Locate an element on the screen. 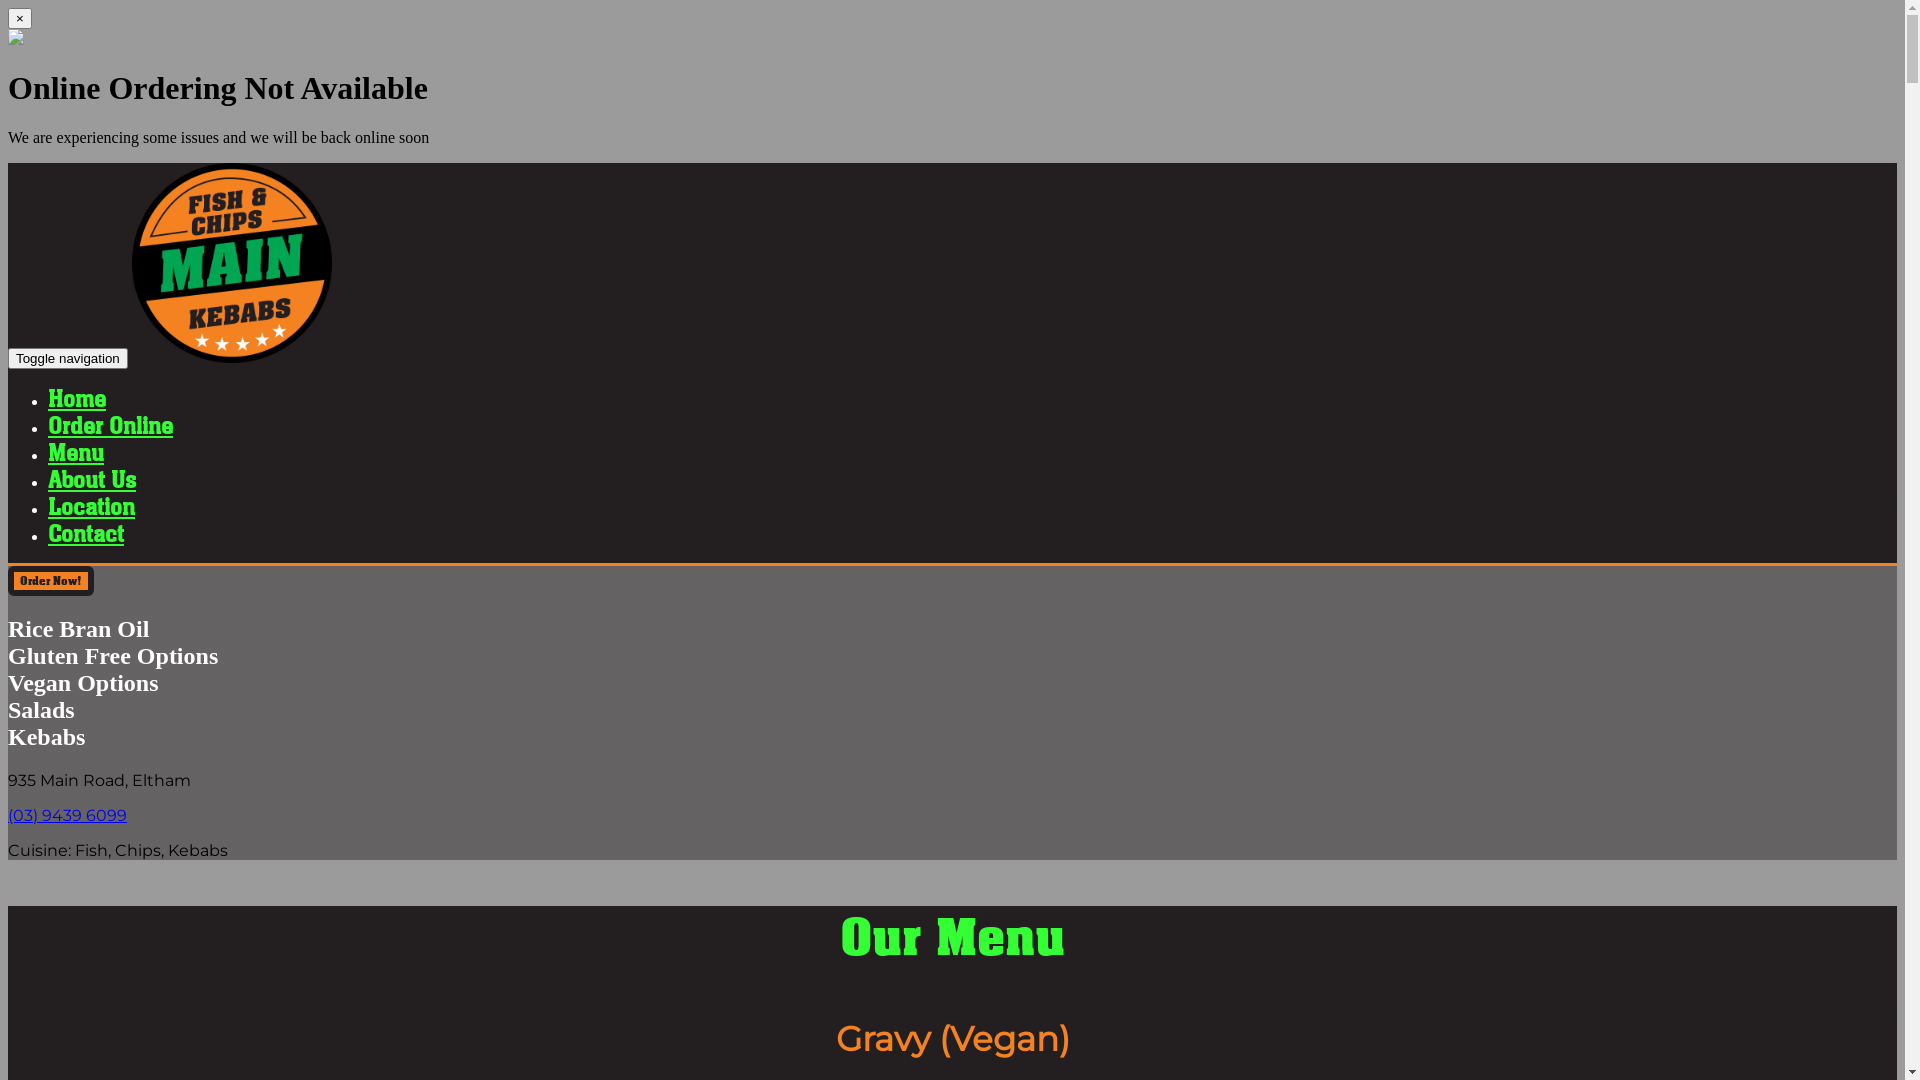 The width and height of the screenshot is (1920, 1080). Order Now! is located at coordinates (51, 581).